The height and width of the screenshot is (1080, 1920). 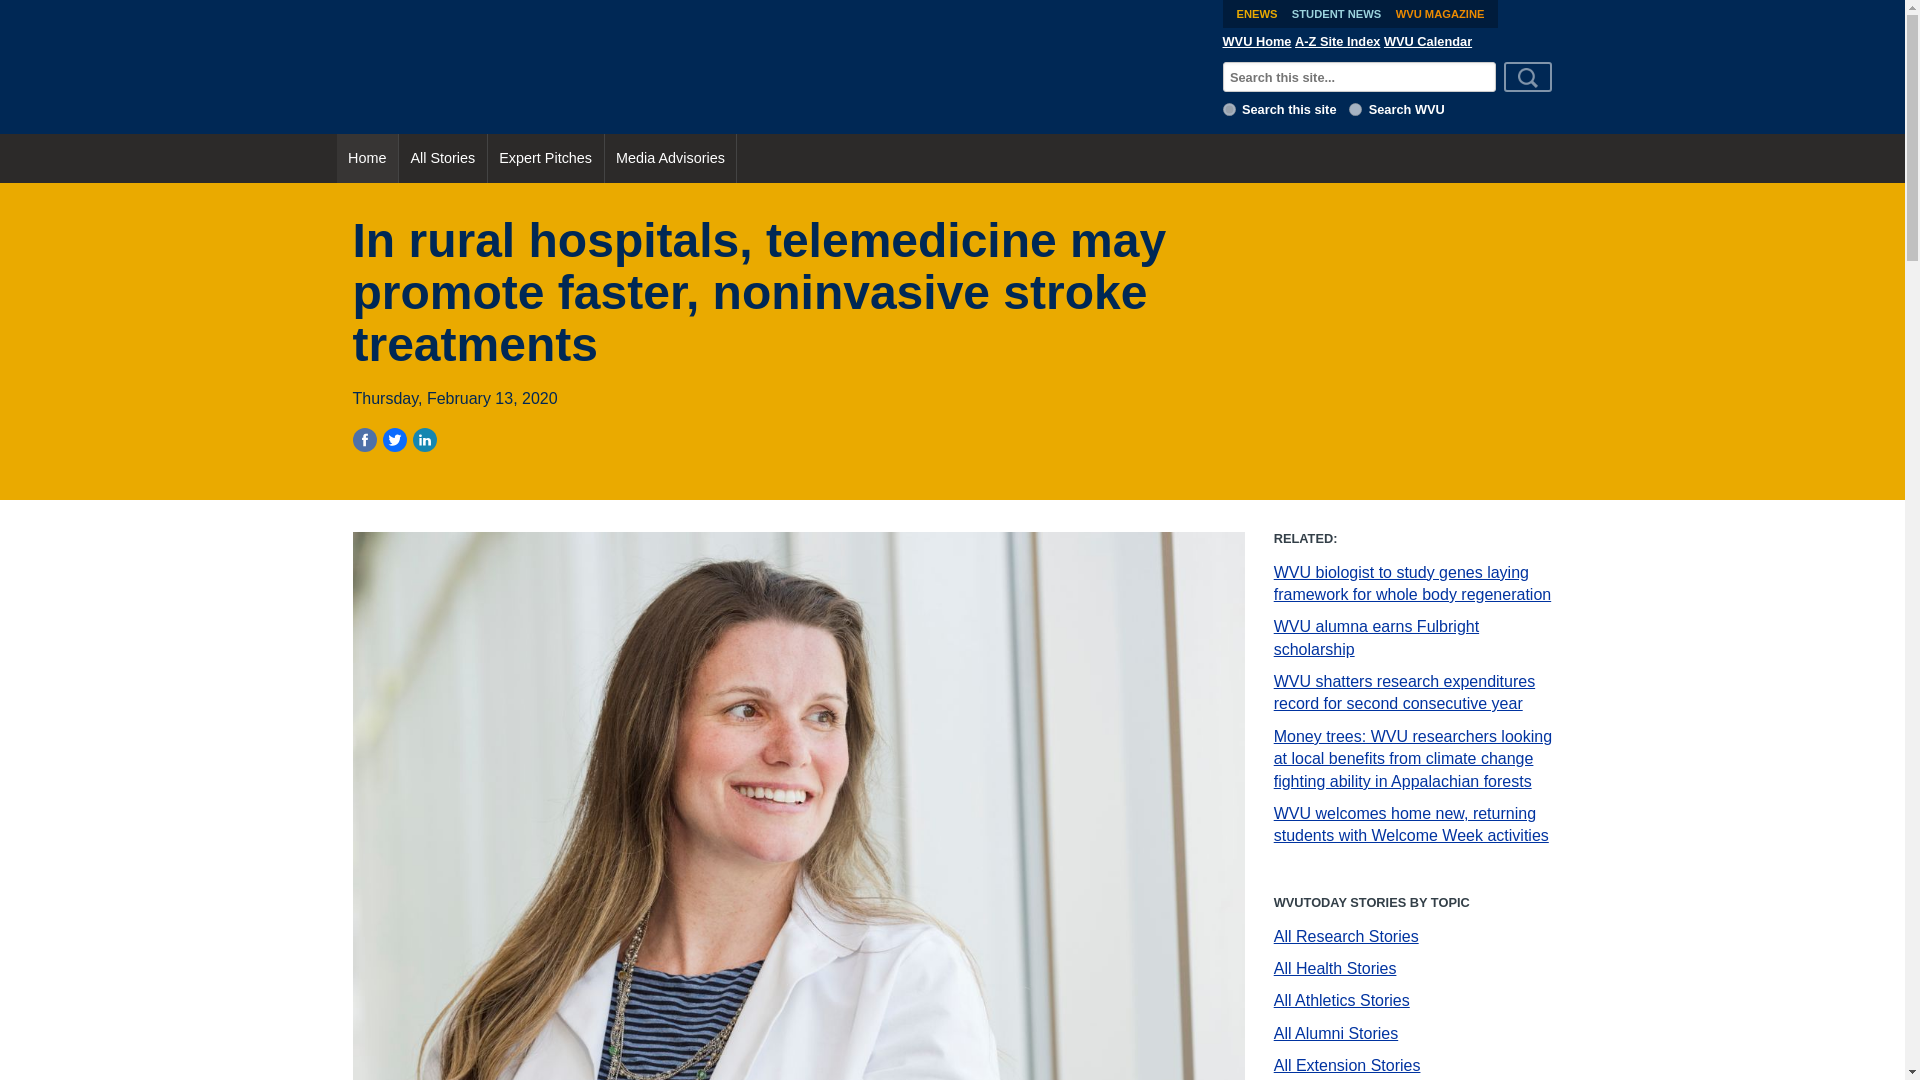 What do you see at coordinates (1528, 76) in the screenshot?
I see `Search` at bounding box center [1528, 76].